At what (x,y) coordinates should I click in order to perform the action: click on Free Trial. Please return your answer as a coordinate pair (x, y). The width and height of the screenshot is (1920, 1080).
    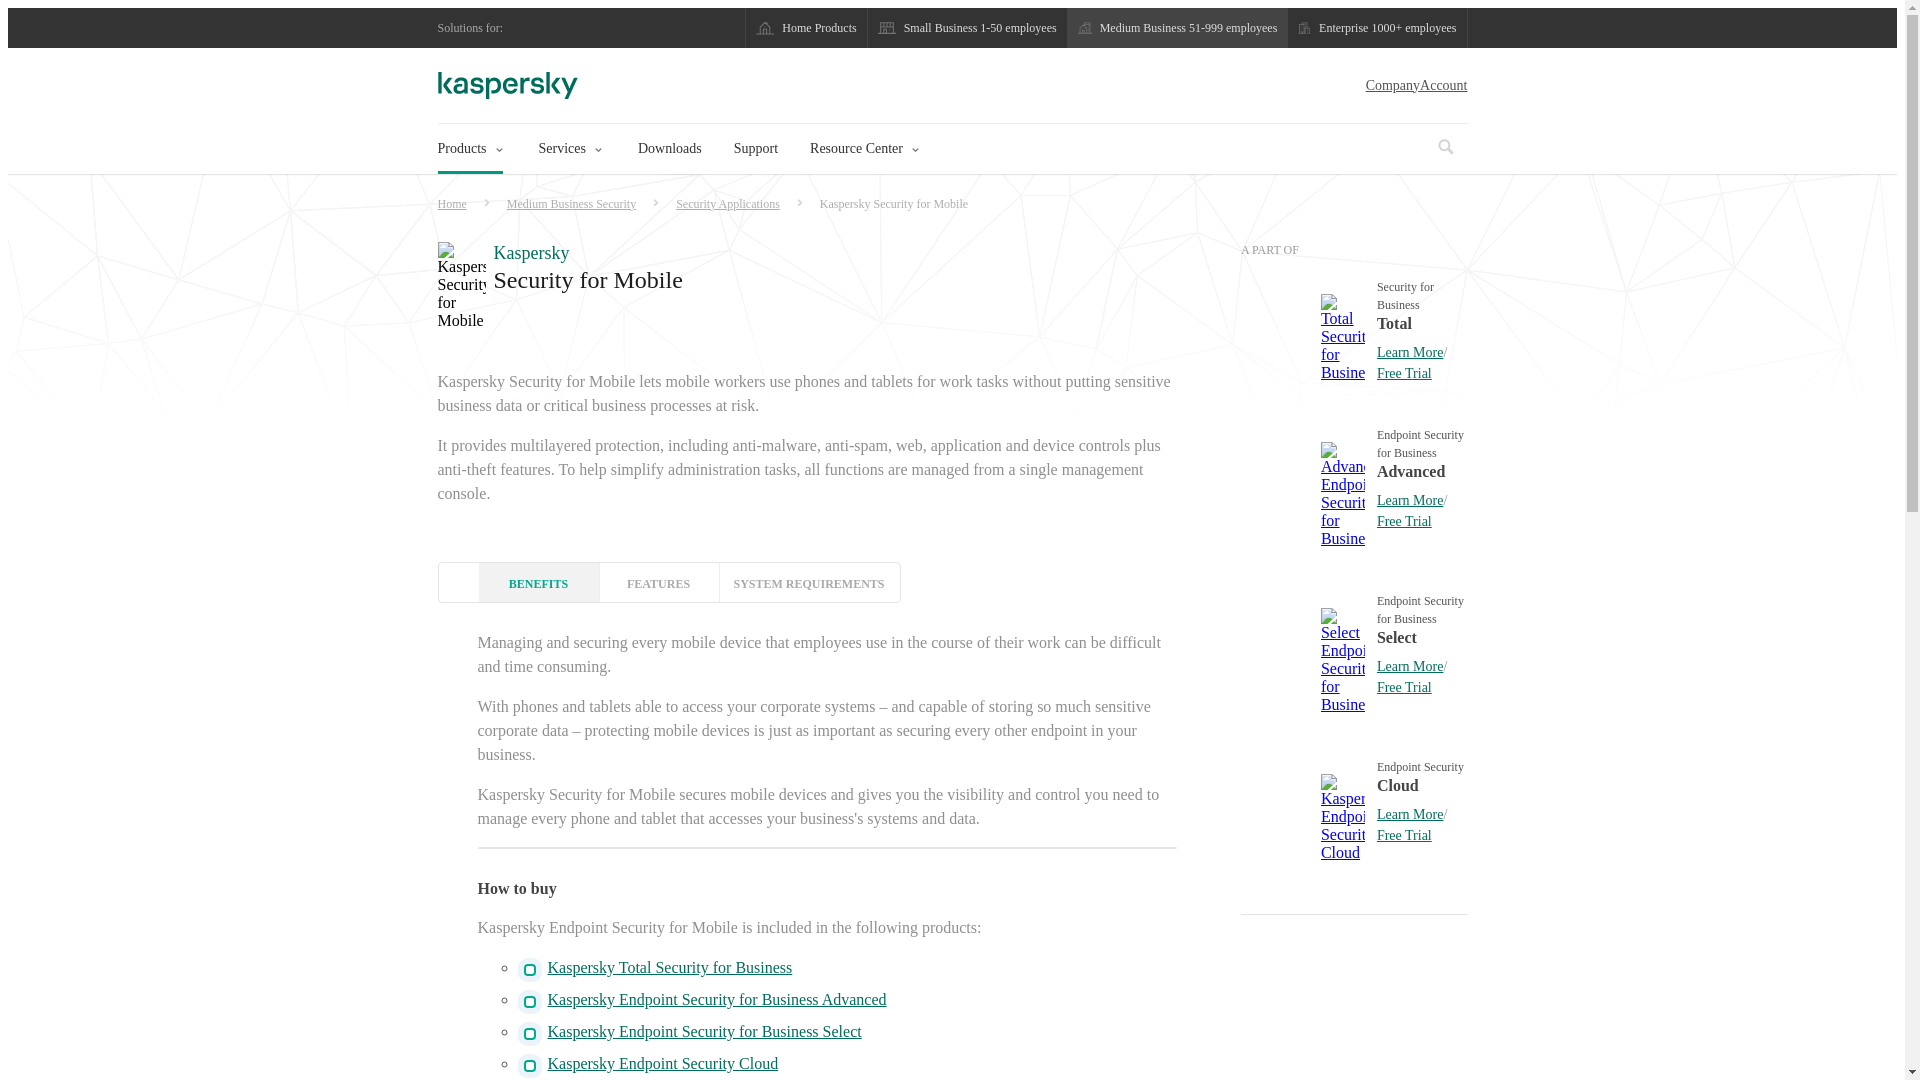
    Looking at the image, I should click on (1404, 688).